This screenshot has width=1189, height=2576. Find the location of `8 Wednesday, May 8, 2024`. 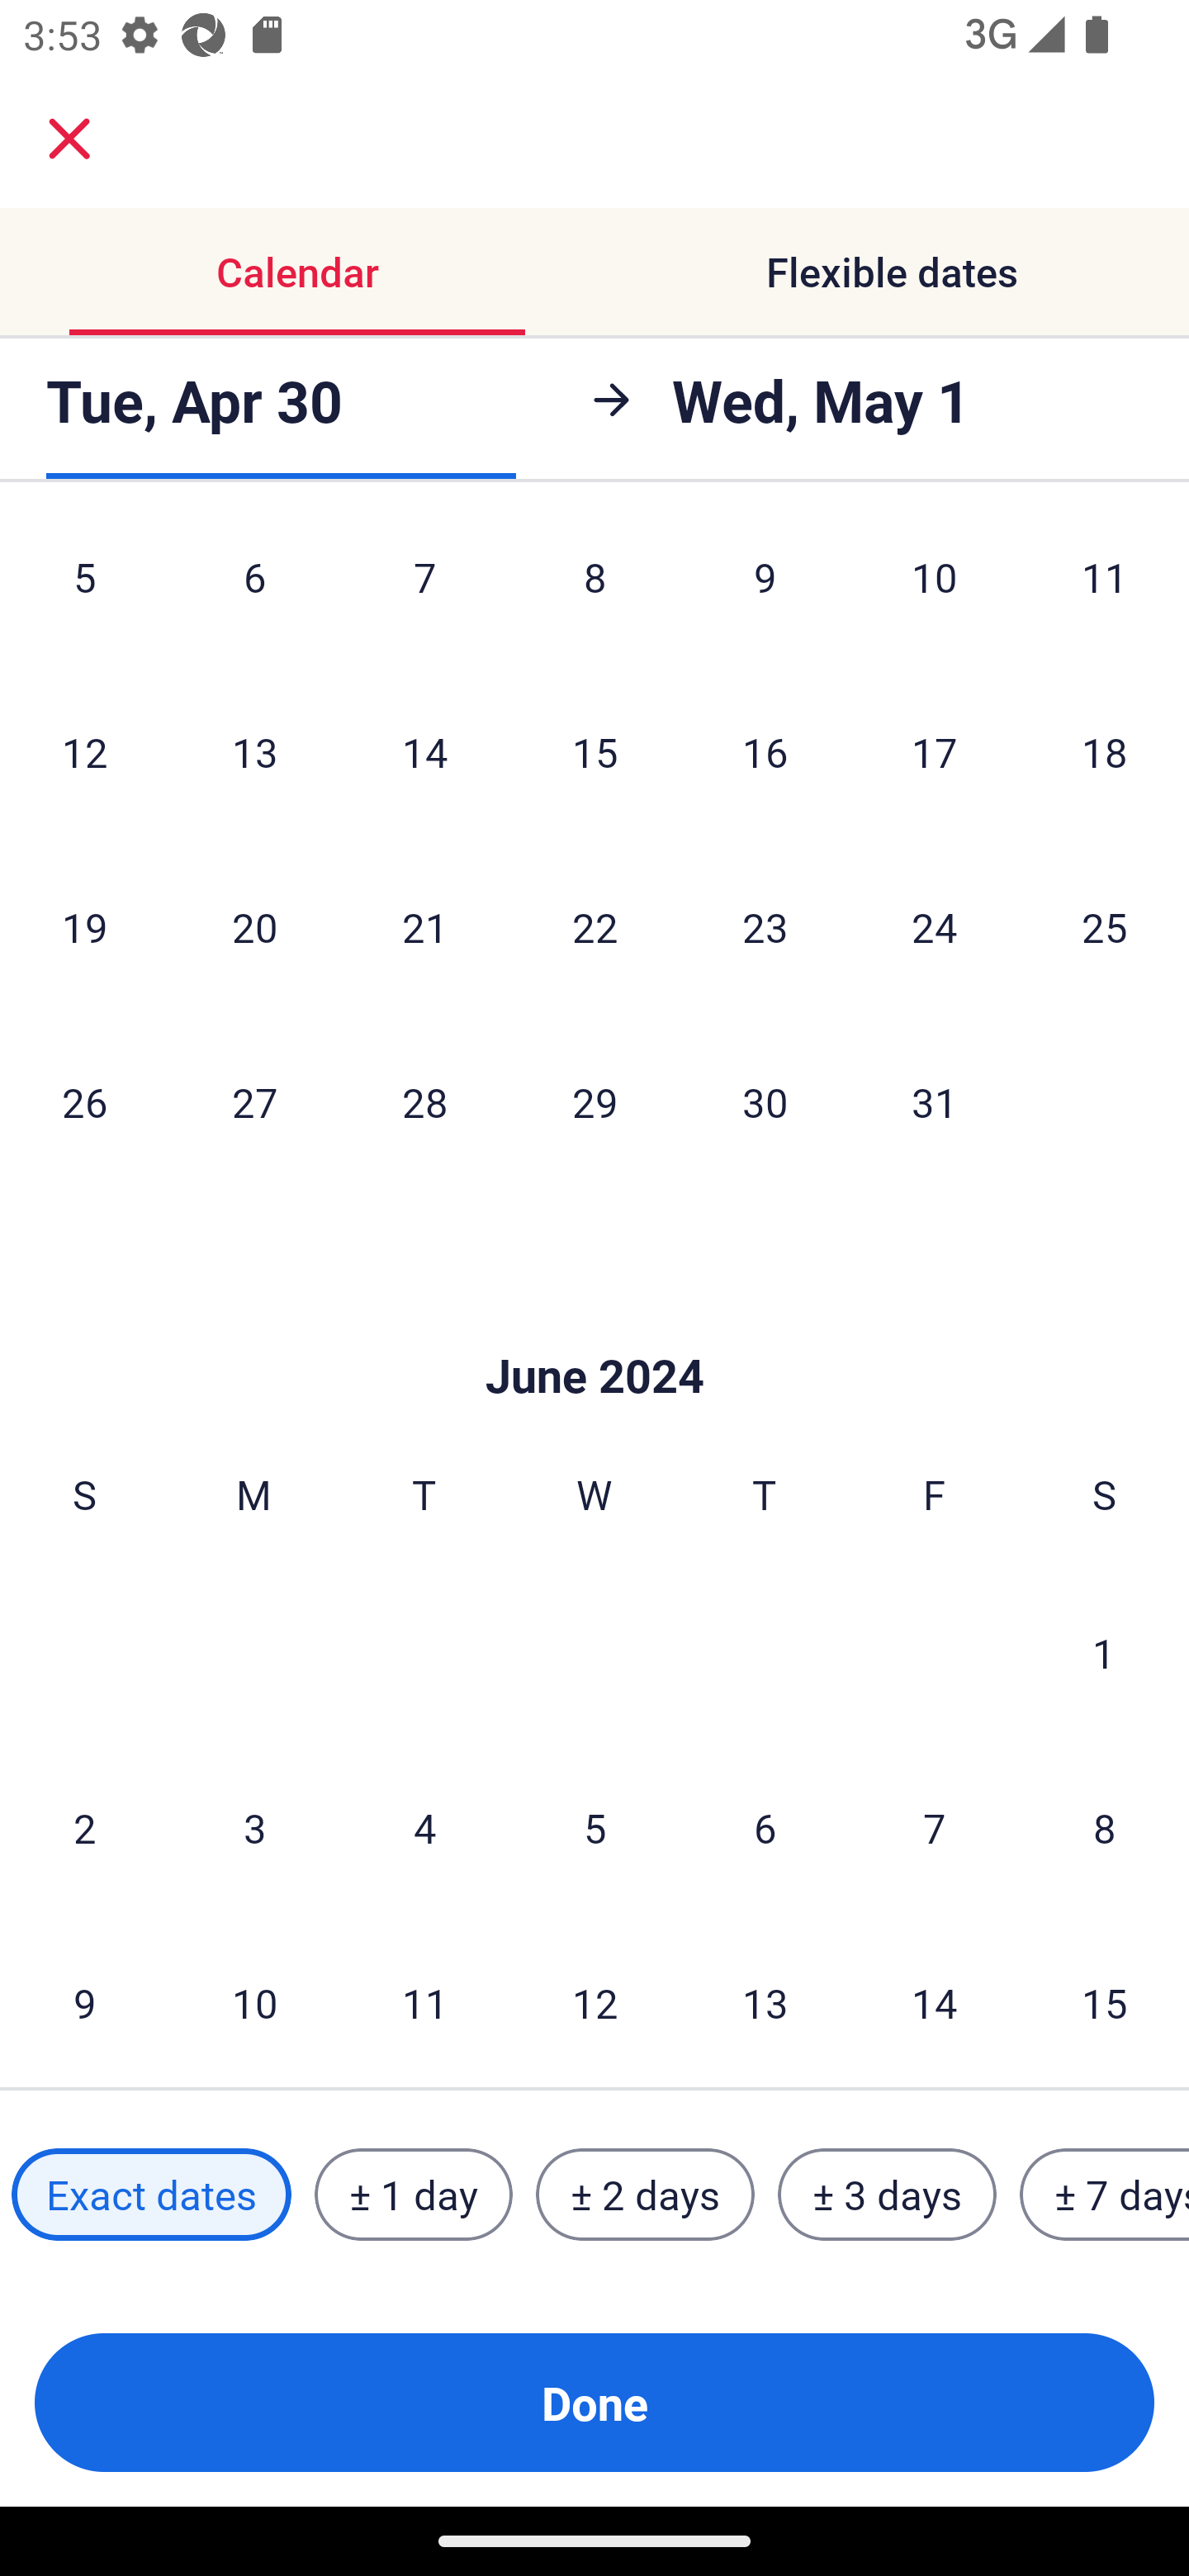

8 Wednesday, May 8, 2024 is located at coordinates (594, 594).